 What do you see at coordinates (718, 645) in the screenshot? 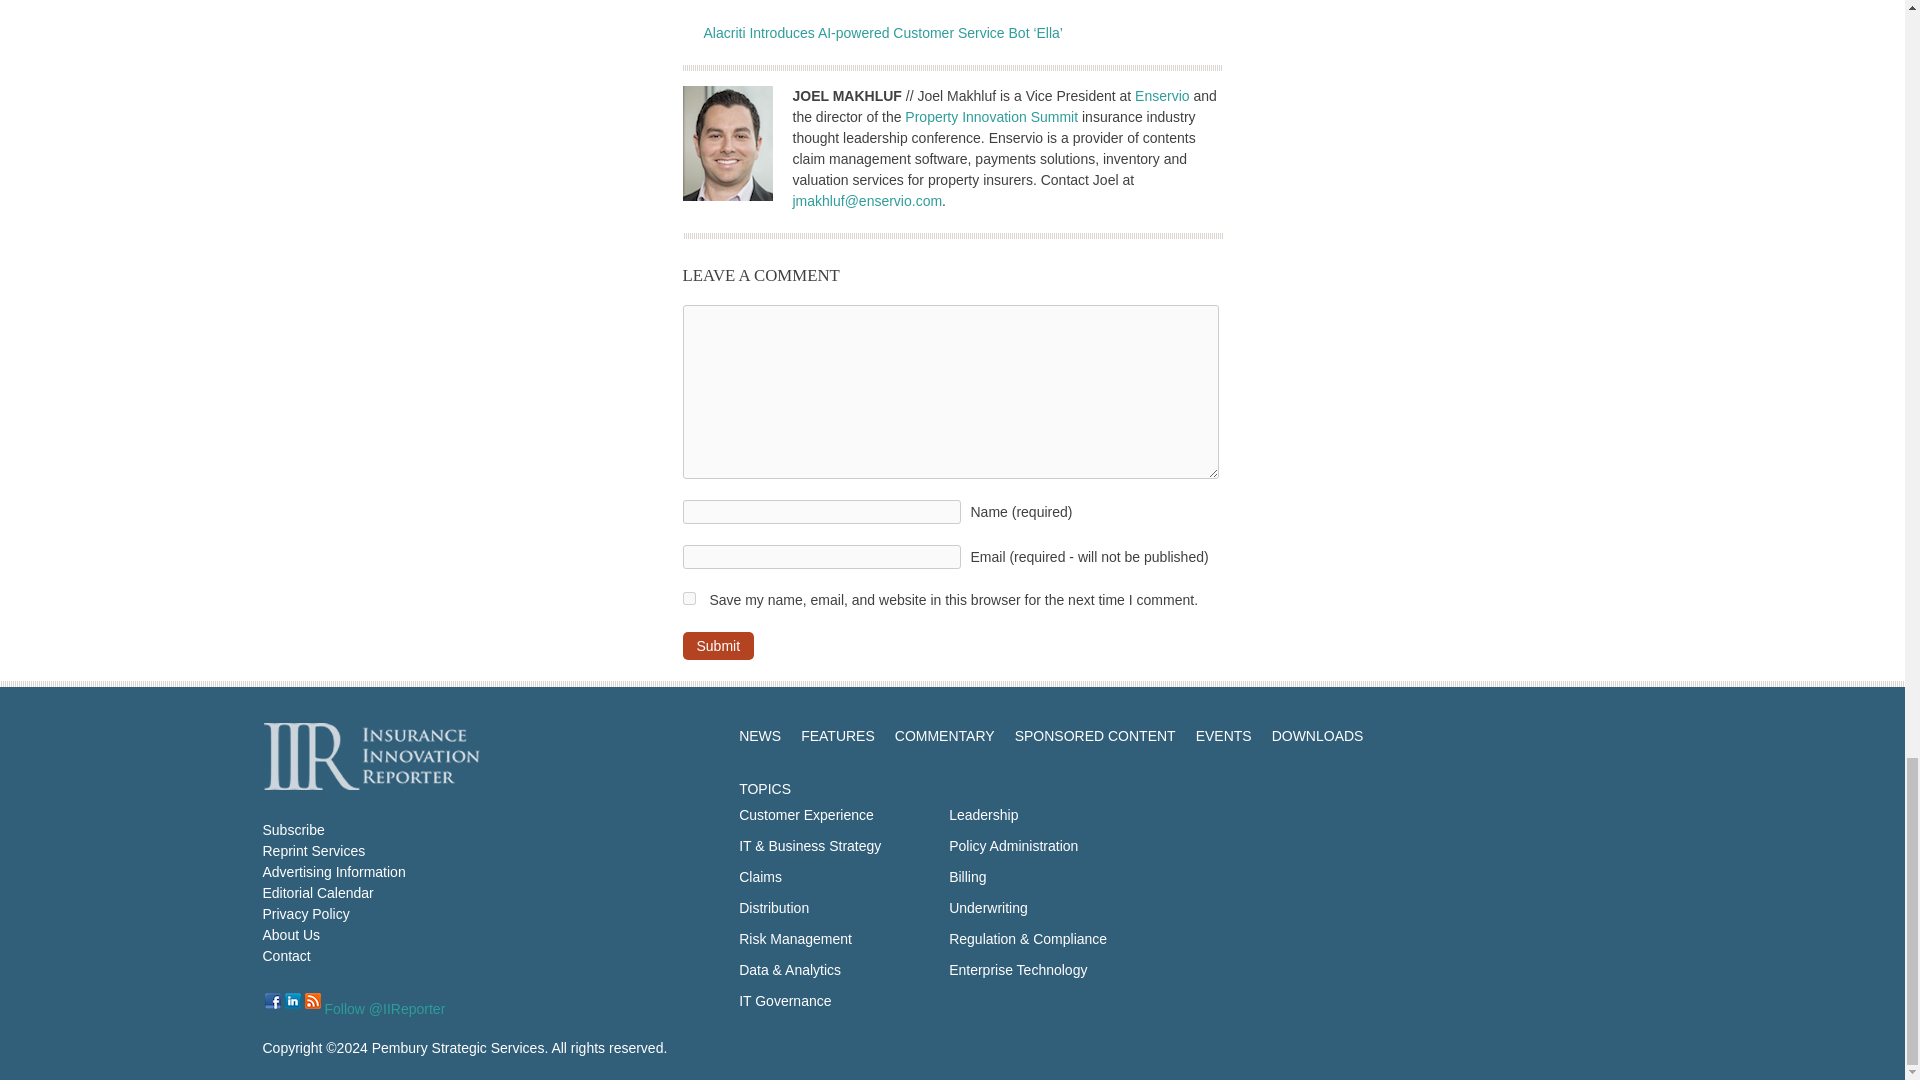
I see `Submit` at bounding box center [718, 645].